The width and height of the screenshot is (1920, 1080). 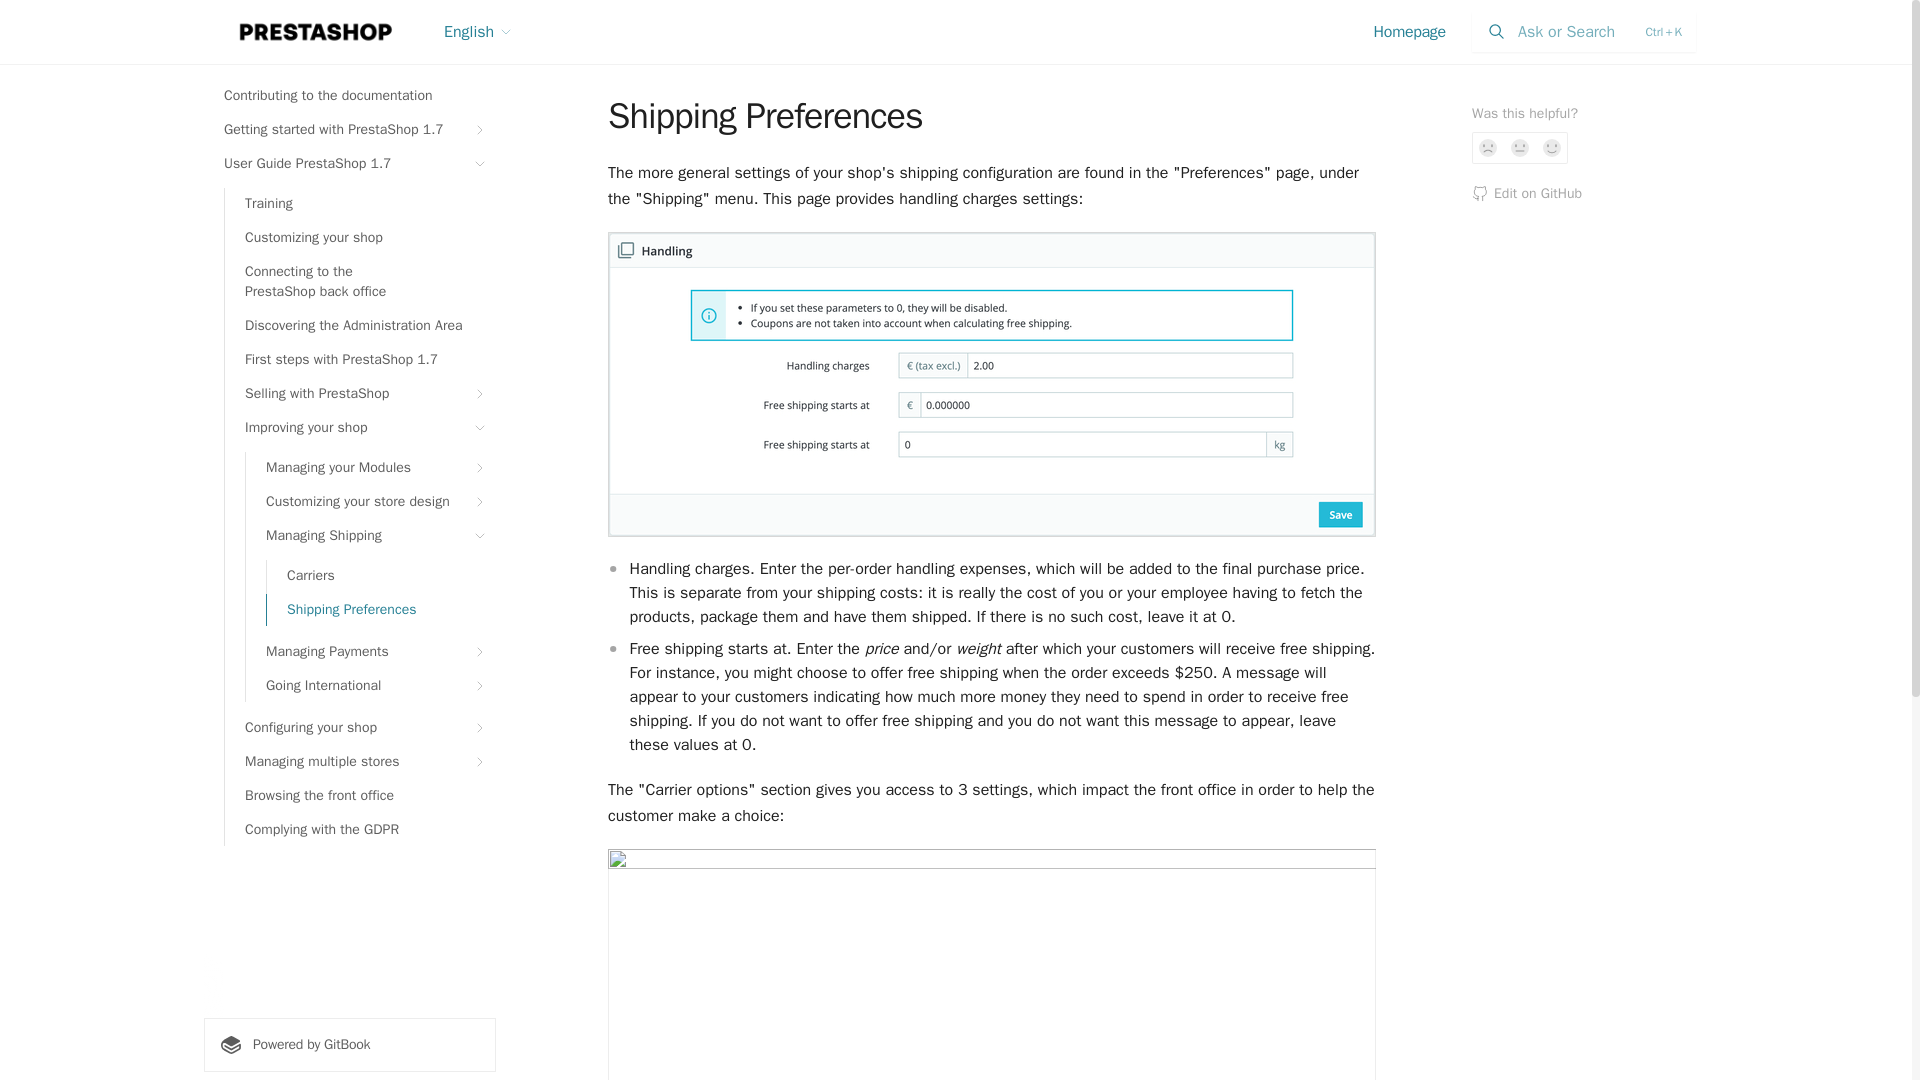 I want to click on No, so click(x=1488, y=148).